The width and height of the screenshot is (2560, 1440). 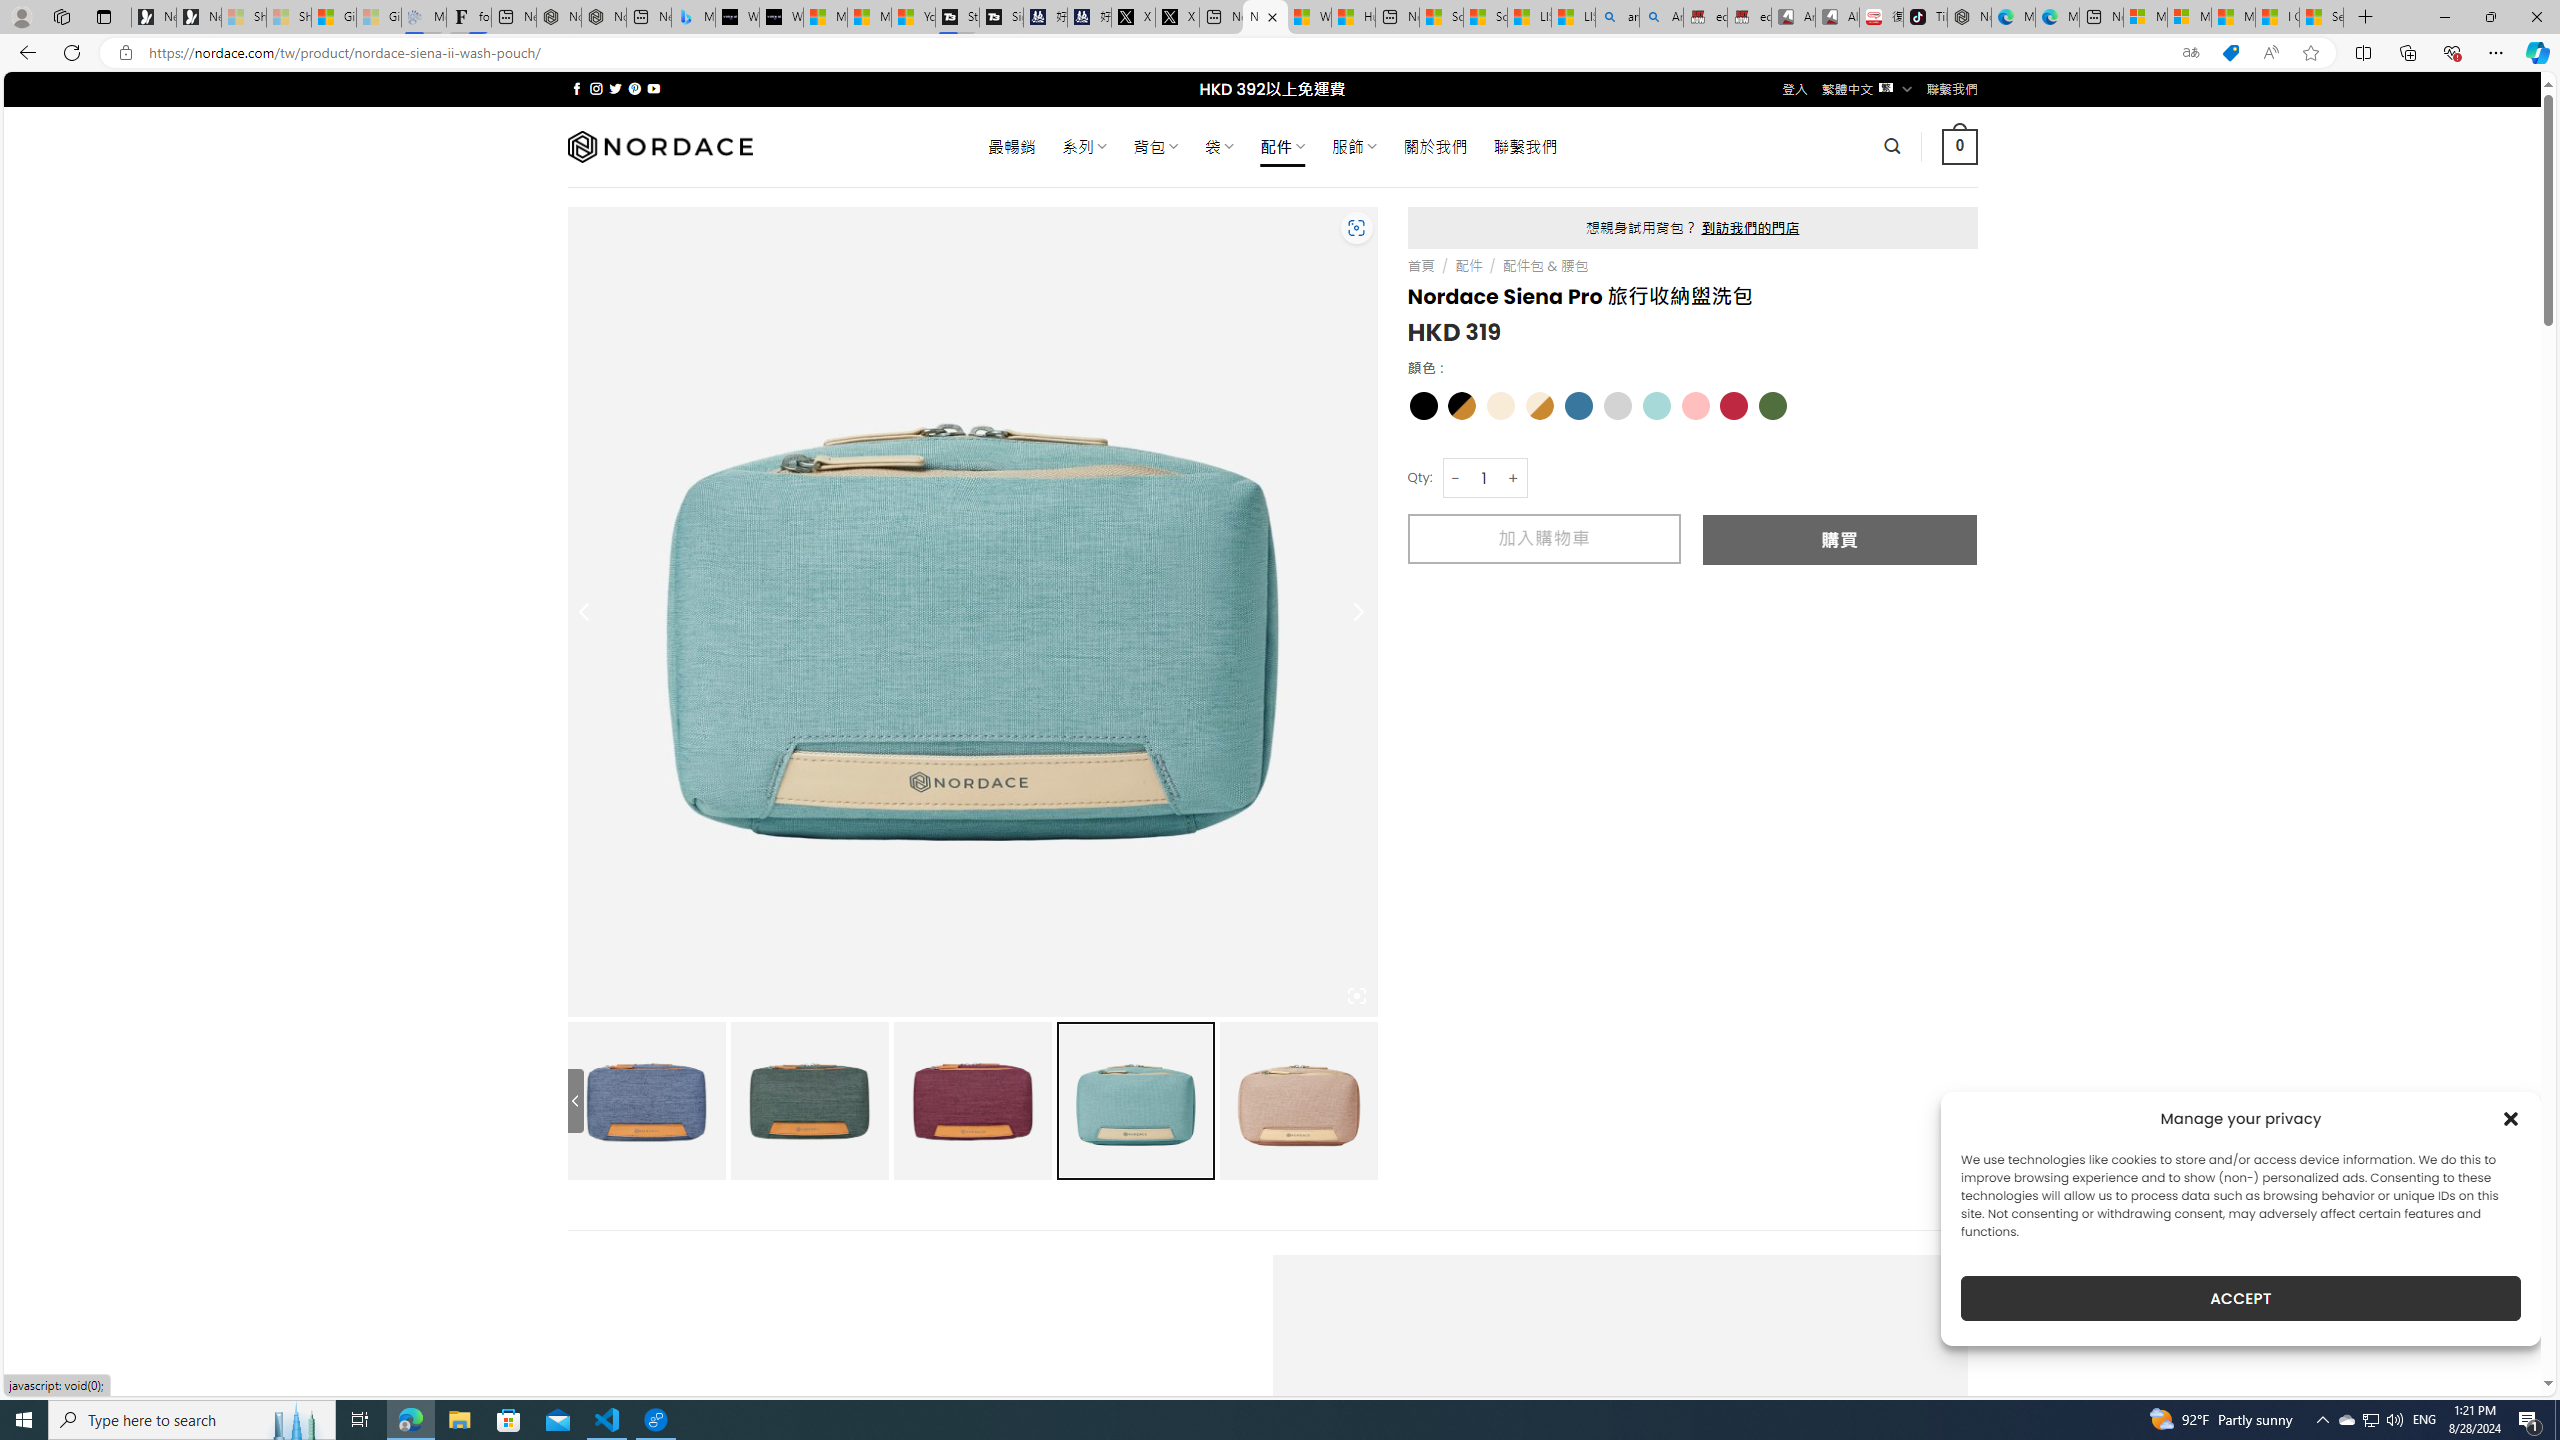 What do you see at coordinates (21, 16) in the screenshot?
I see `Personal Profile` at bounding box center [21, 16].